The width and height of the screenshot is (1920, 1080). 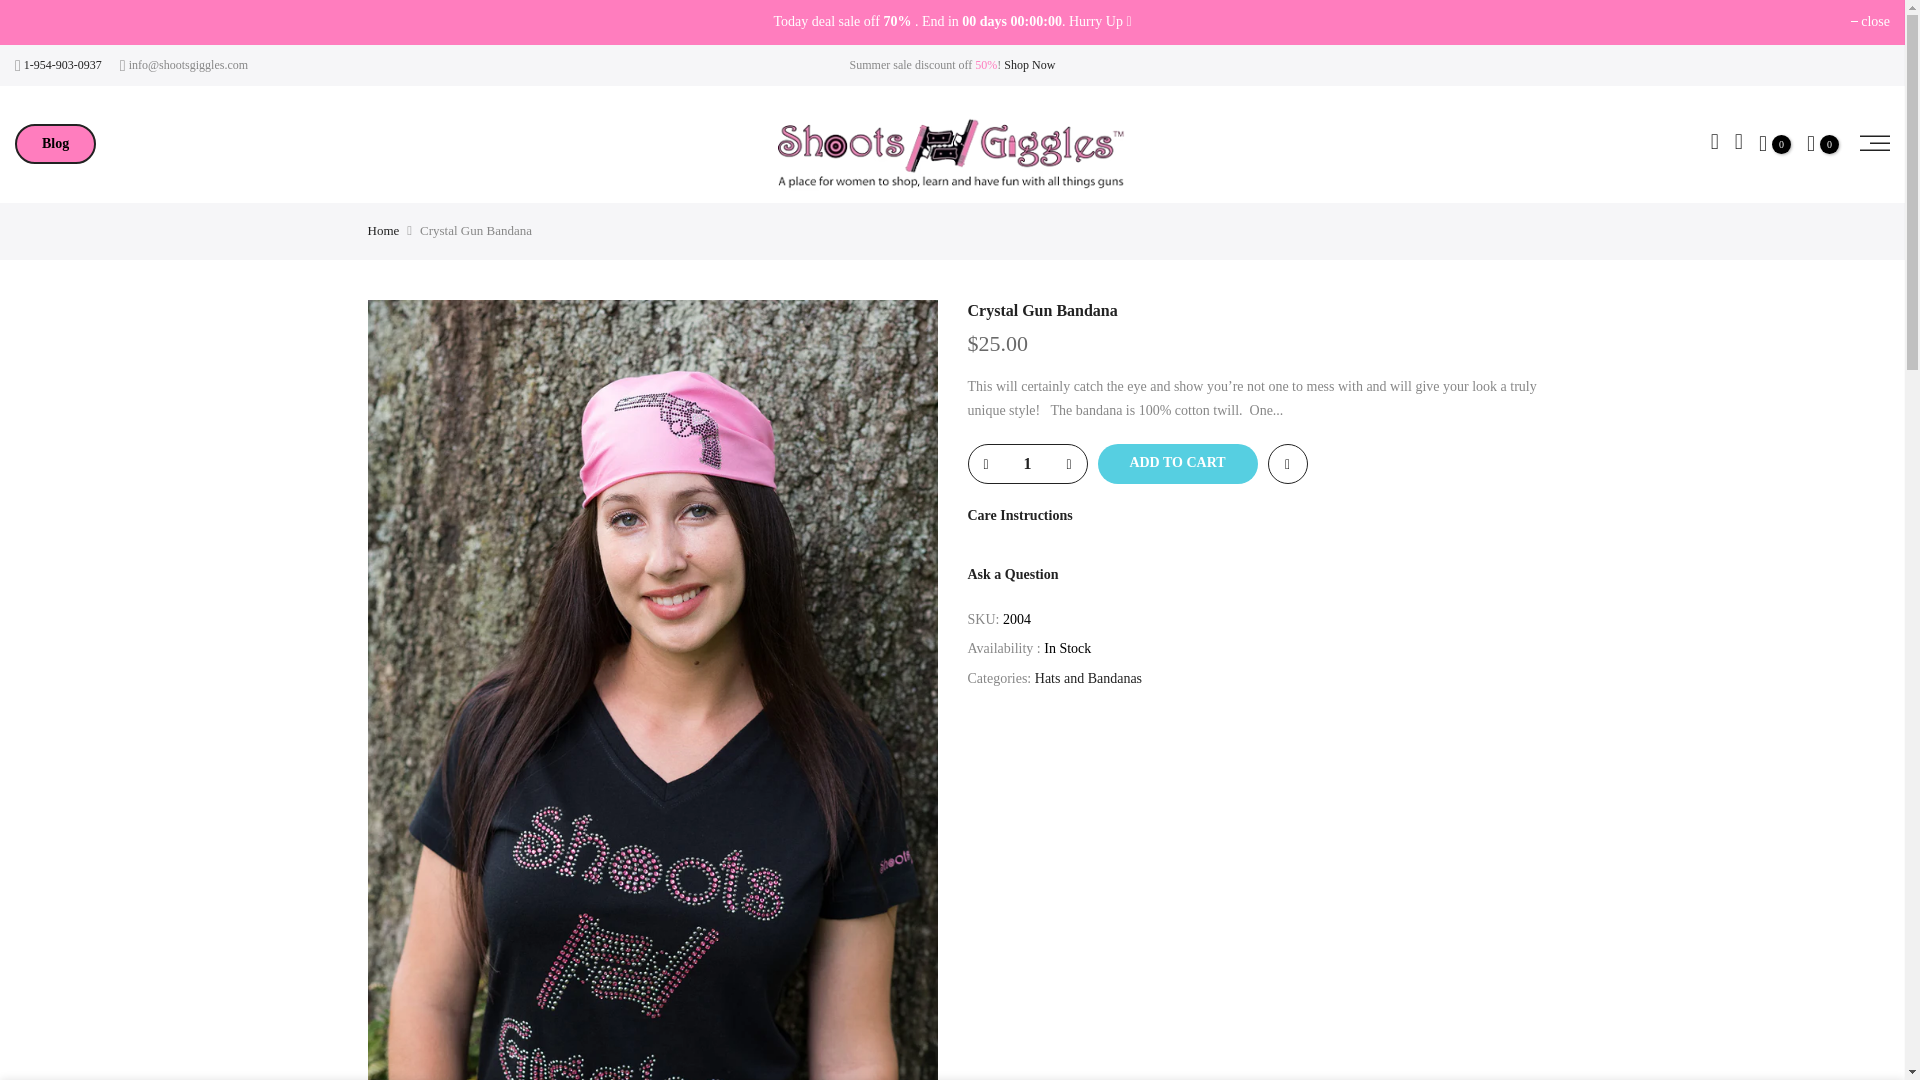 What do you see at coordinates (1870, 22) in the screenshot?
I see `close` at bounding box center [1870, 22].